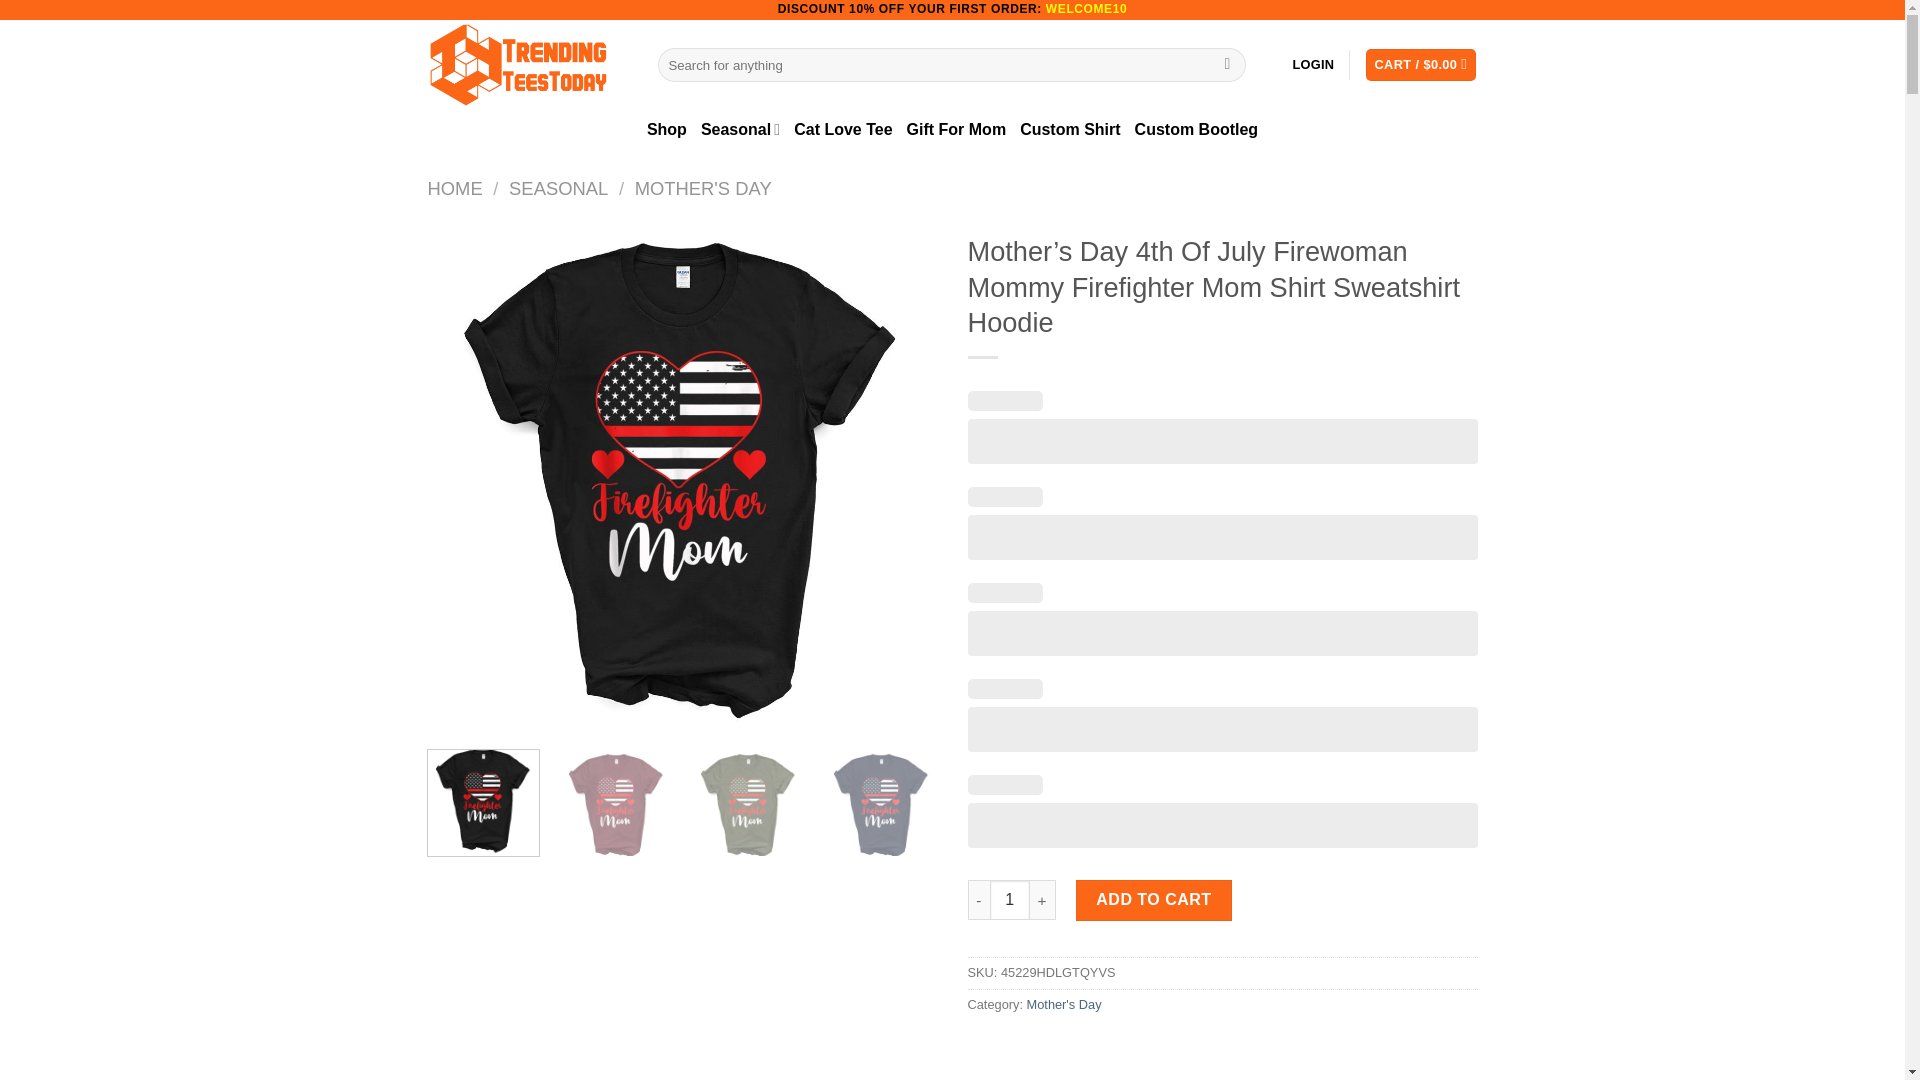 The height and width of the screenshot is (1080, 1920). What do you see at coordinates (528, 65) in the screenshot?
I see `TrendingTeesToday` at bounding box center [528, 65].